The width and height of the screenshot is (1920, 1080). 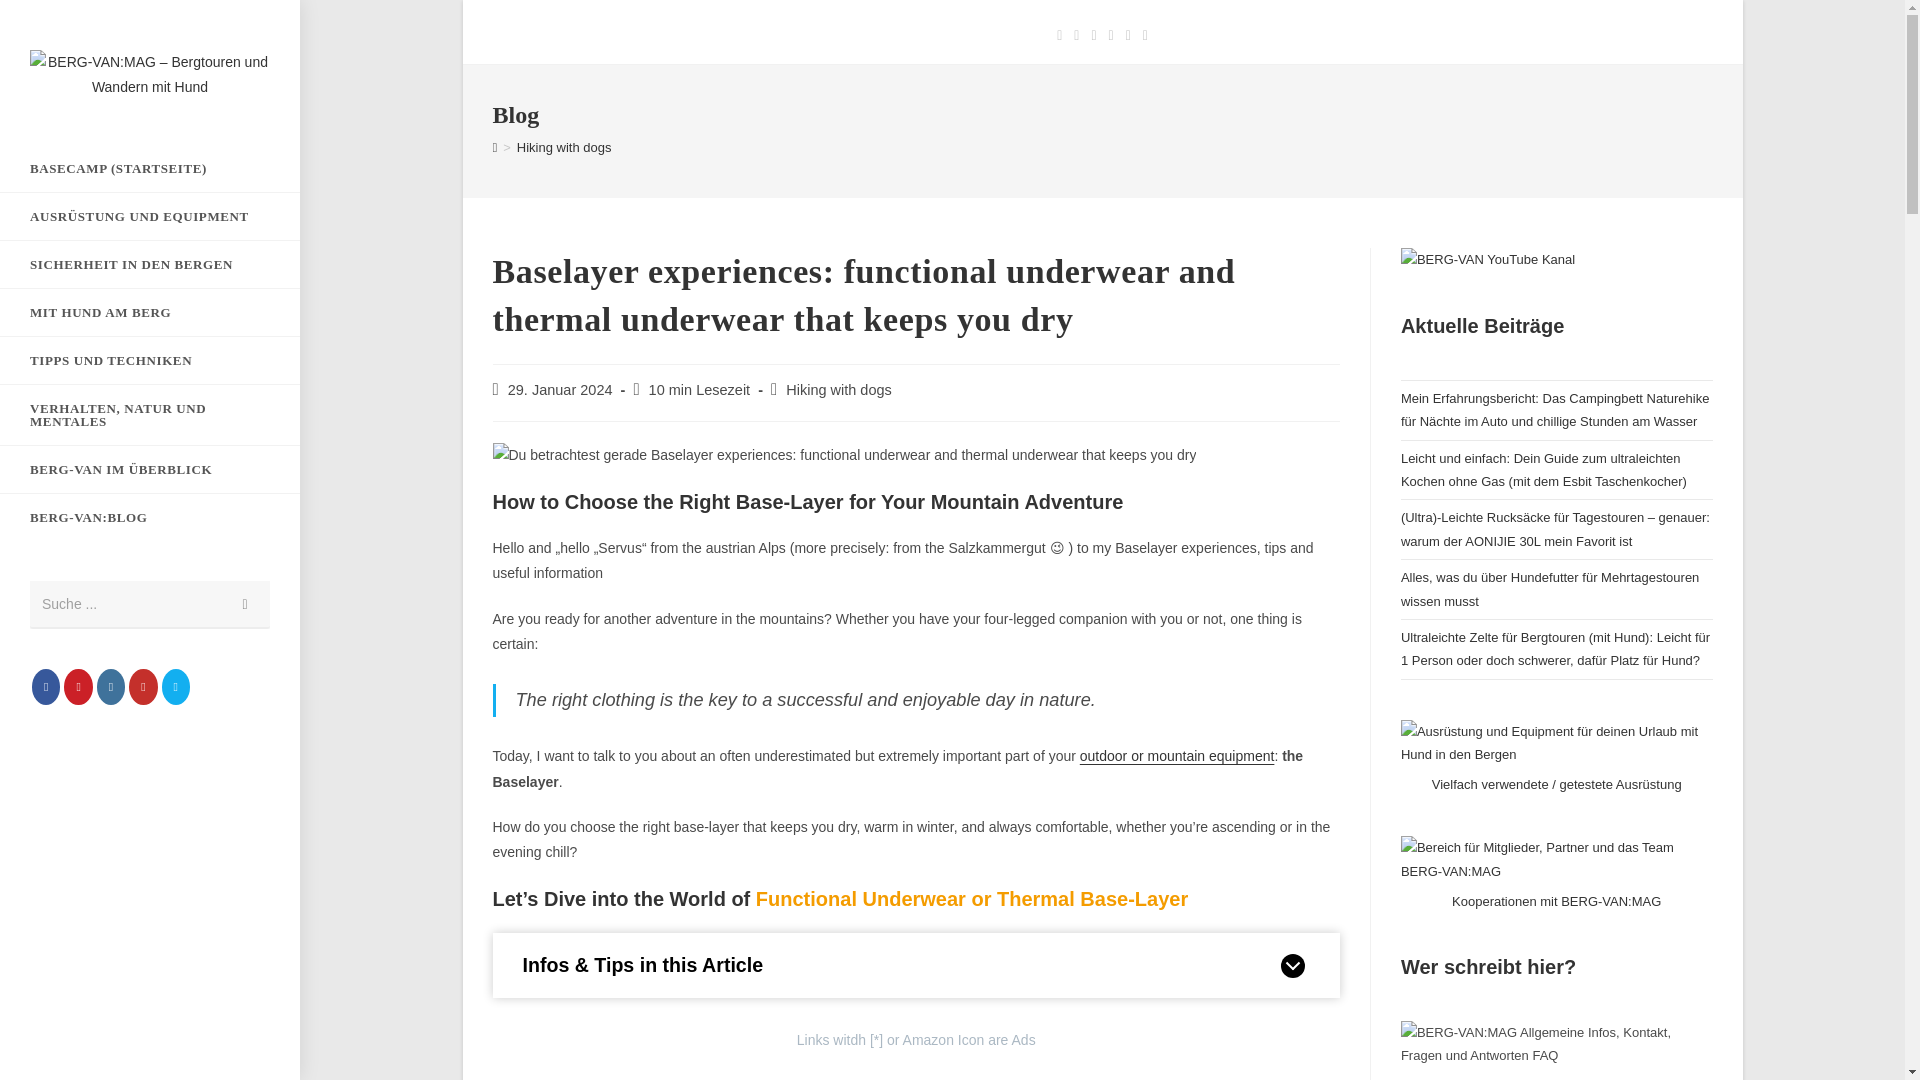 What do you see at coordinates (150, 312) in the screenshot?
I see `MIT HUND AM BERG` at bounding box center [150, 312].